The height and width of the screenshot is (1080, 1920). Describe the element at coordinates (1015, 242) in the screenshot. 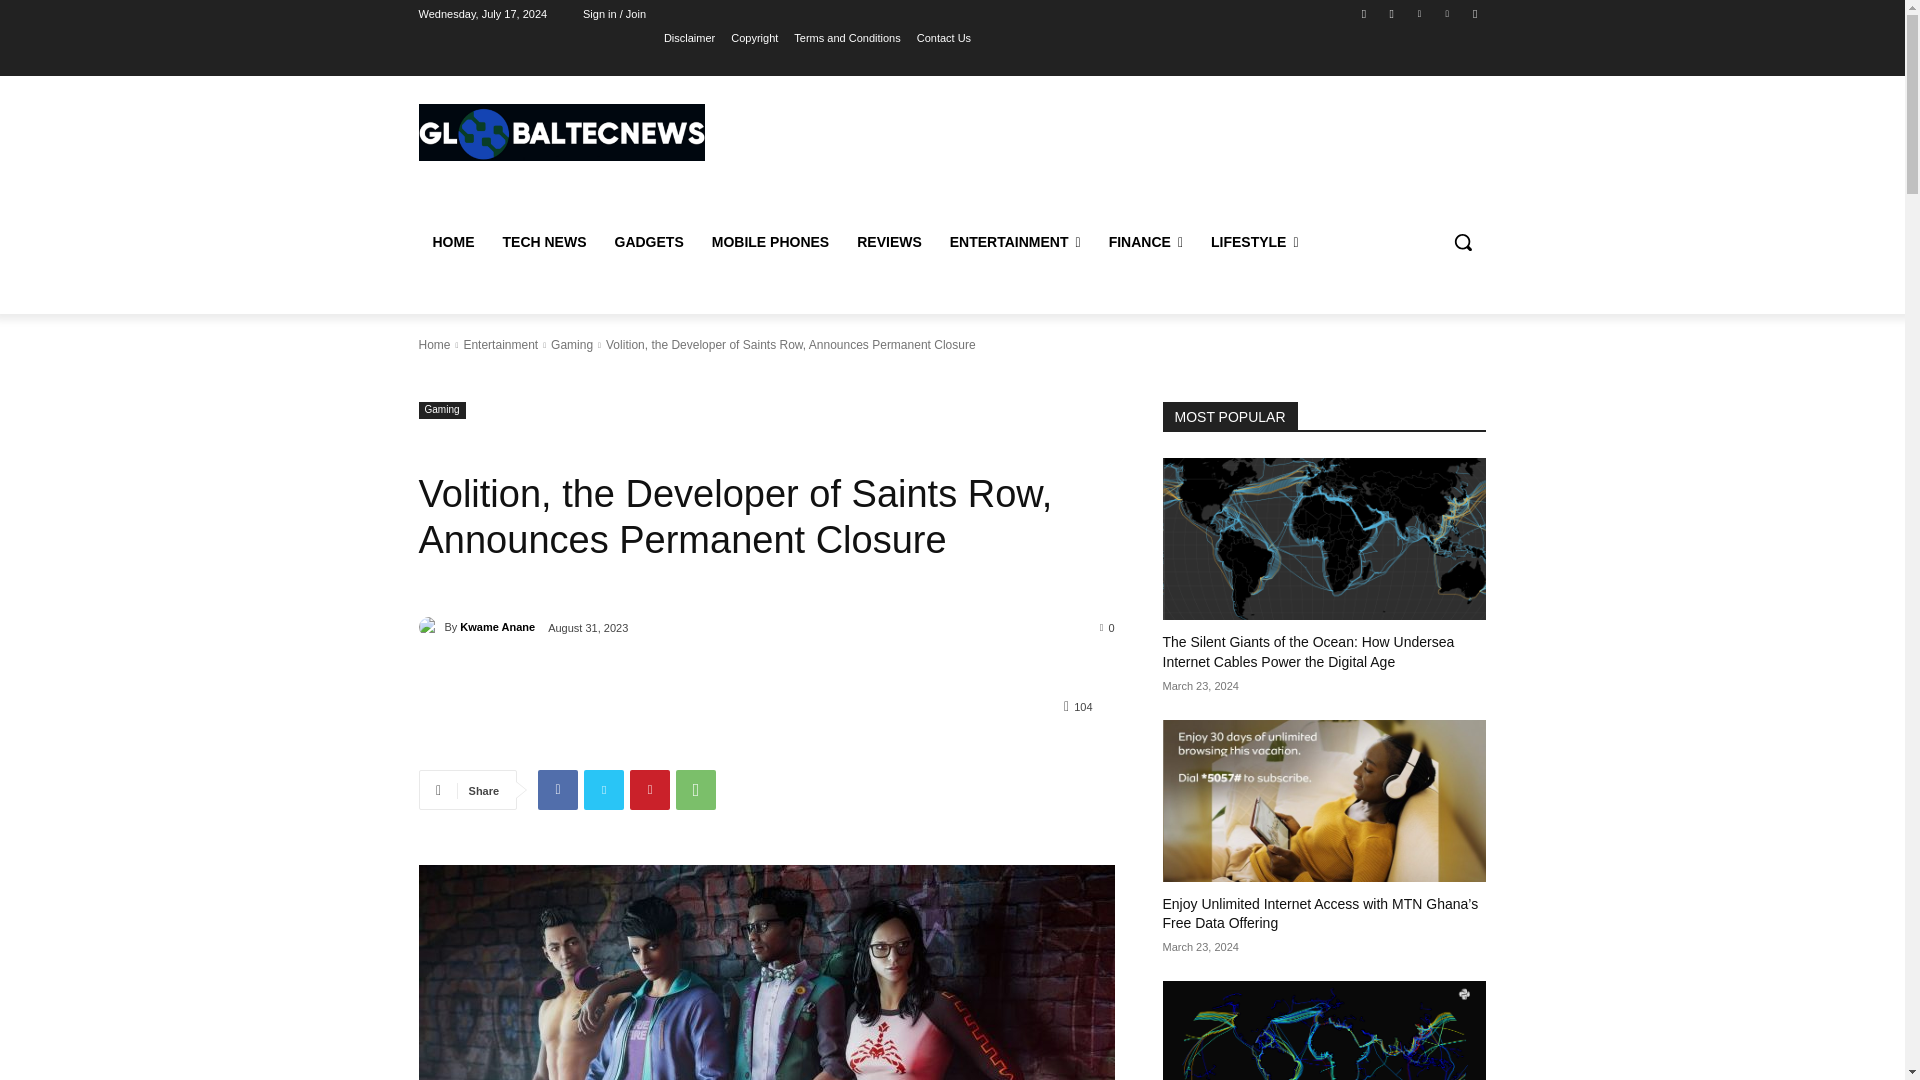

I see `ENTERTAINMENT` at that location.